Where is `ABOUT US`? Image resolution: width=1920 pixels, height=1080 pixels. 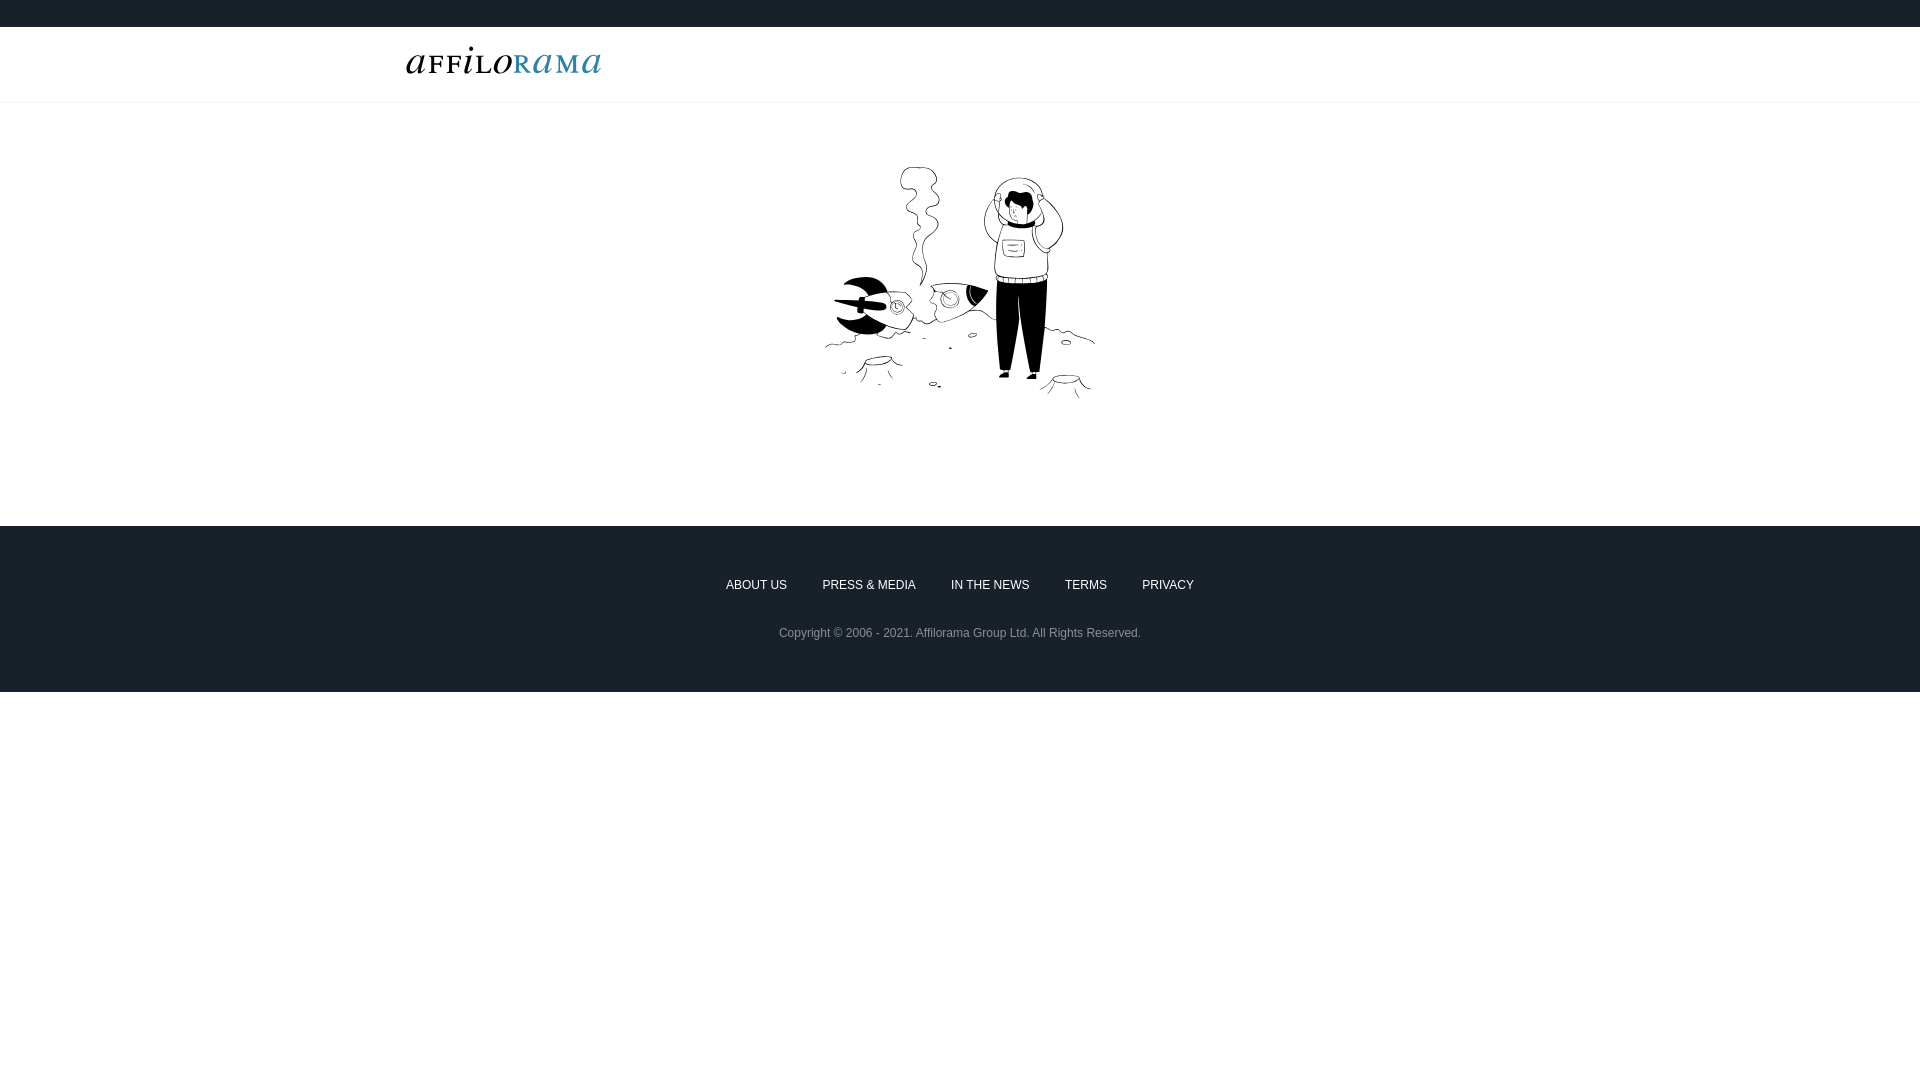
ABOUT US is located at coordinates (756, 586).